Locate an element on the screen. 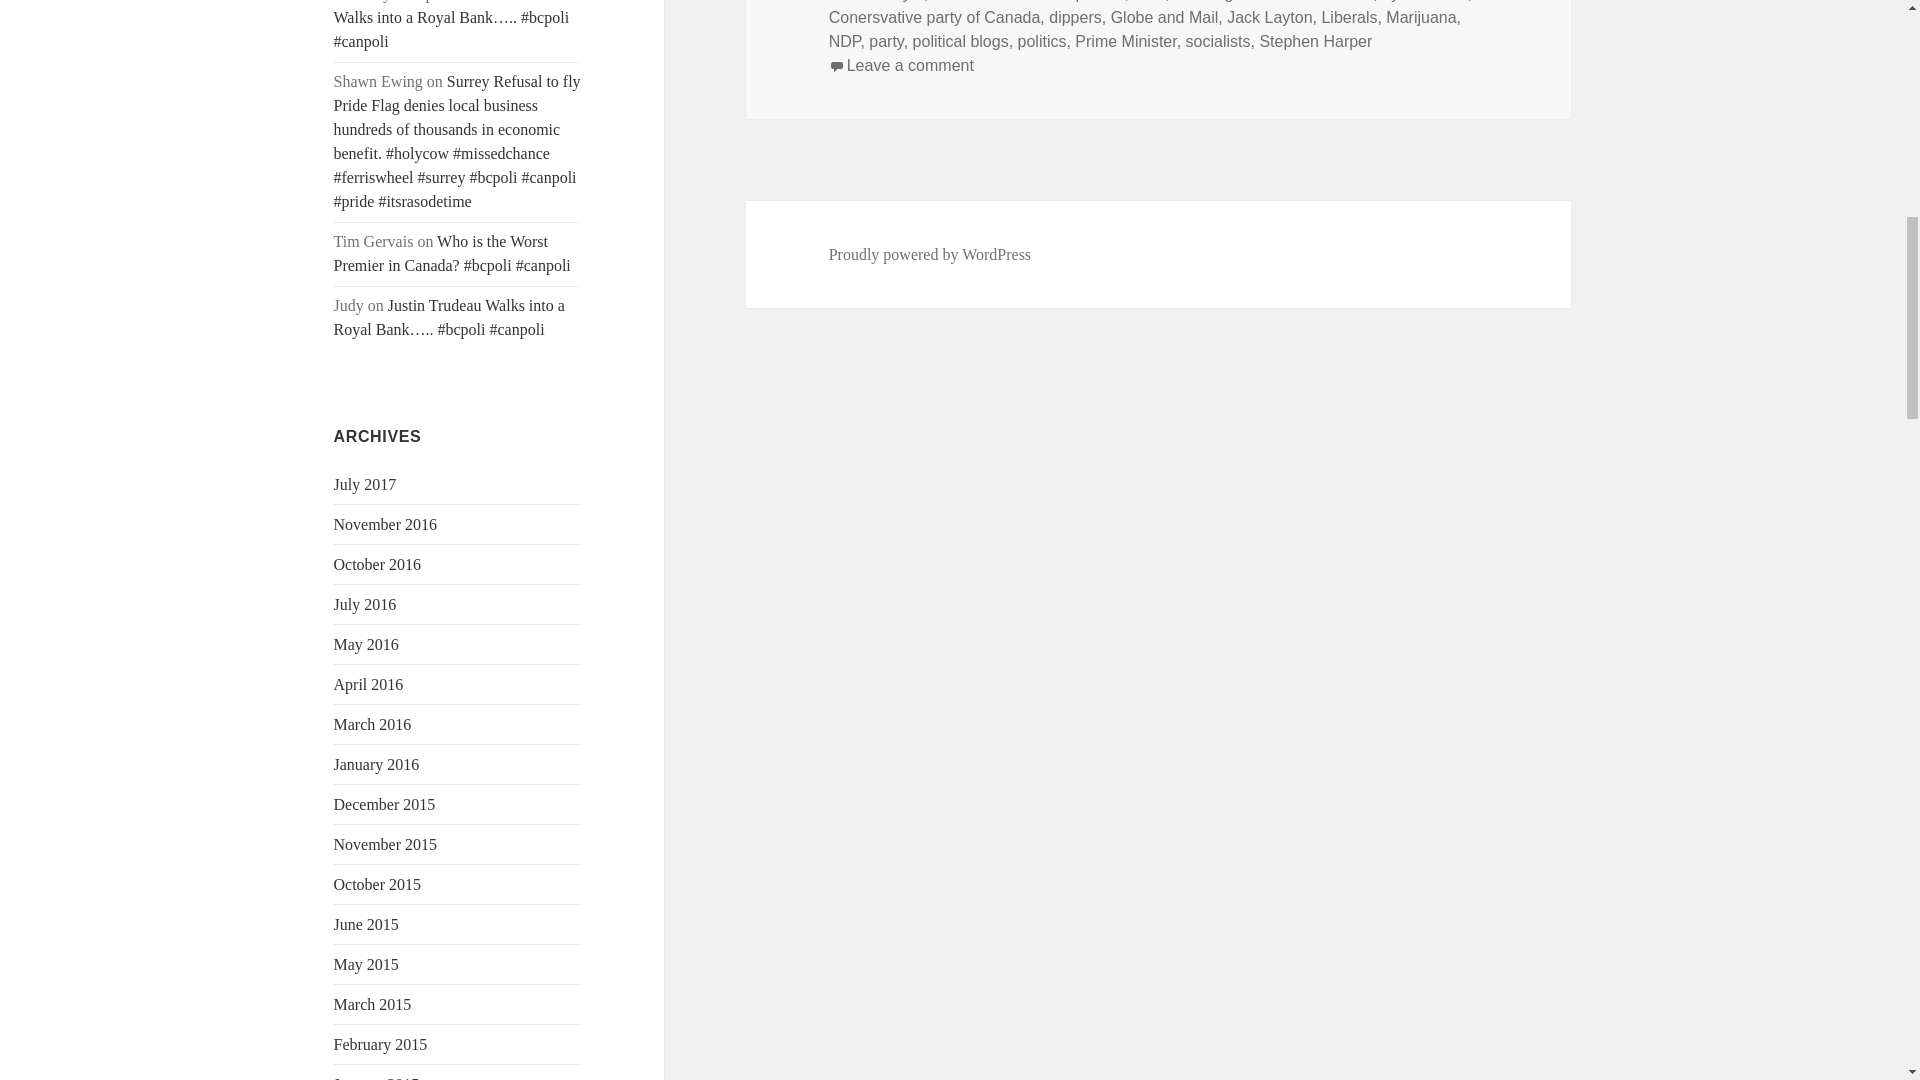 This screenshot has width=1920, height=1080. January 2016 is located at coordinates (377, 764).